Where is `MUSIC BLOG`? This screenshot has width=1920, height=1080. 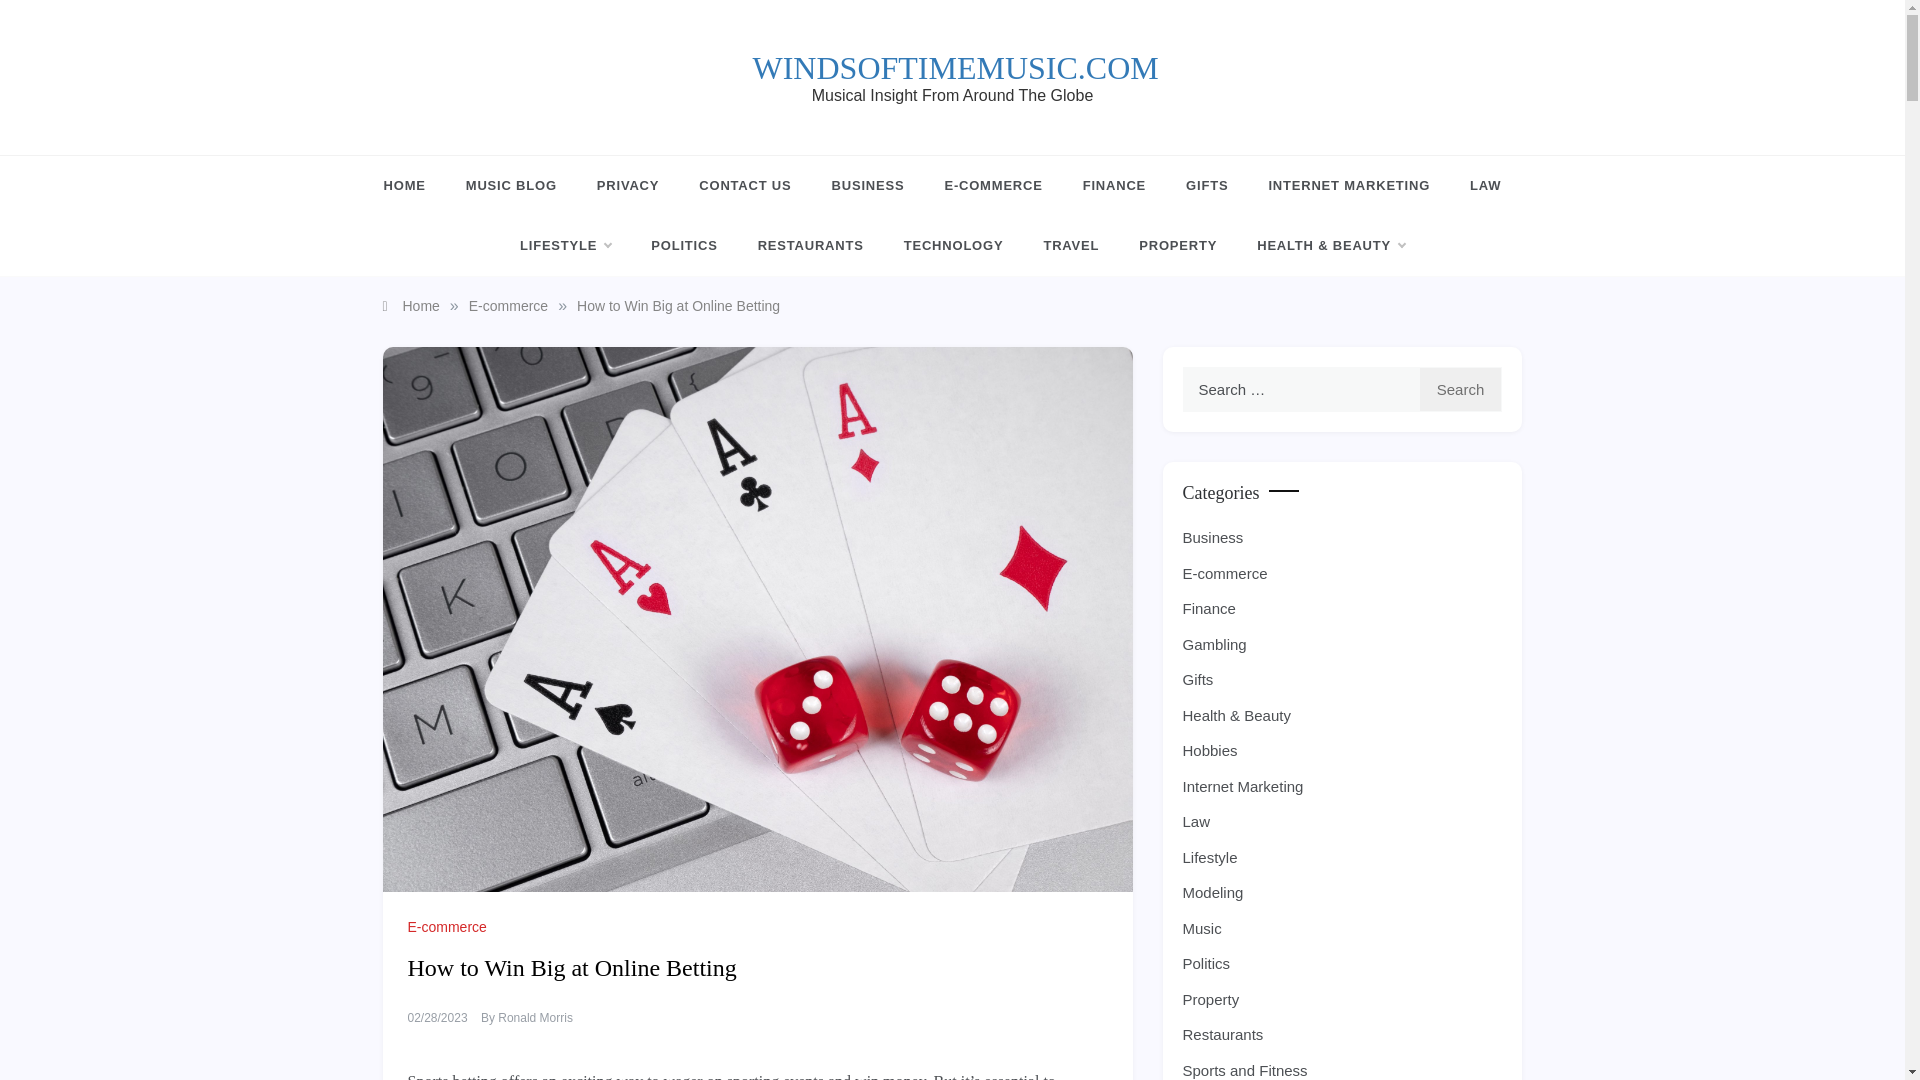
MUSIC BLOG is located at coordinates (511, 186).